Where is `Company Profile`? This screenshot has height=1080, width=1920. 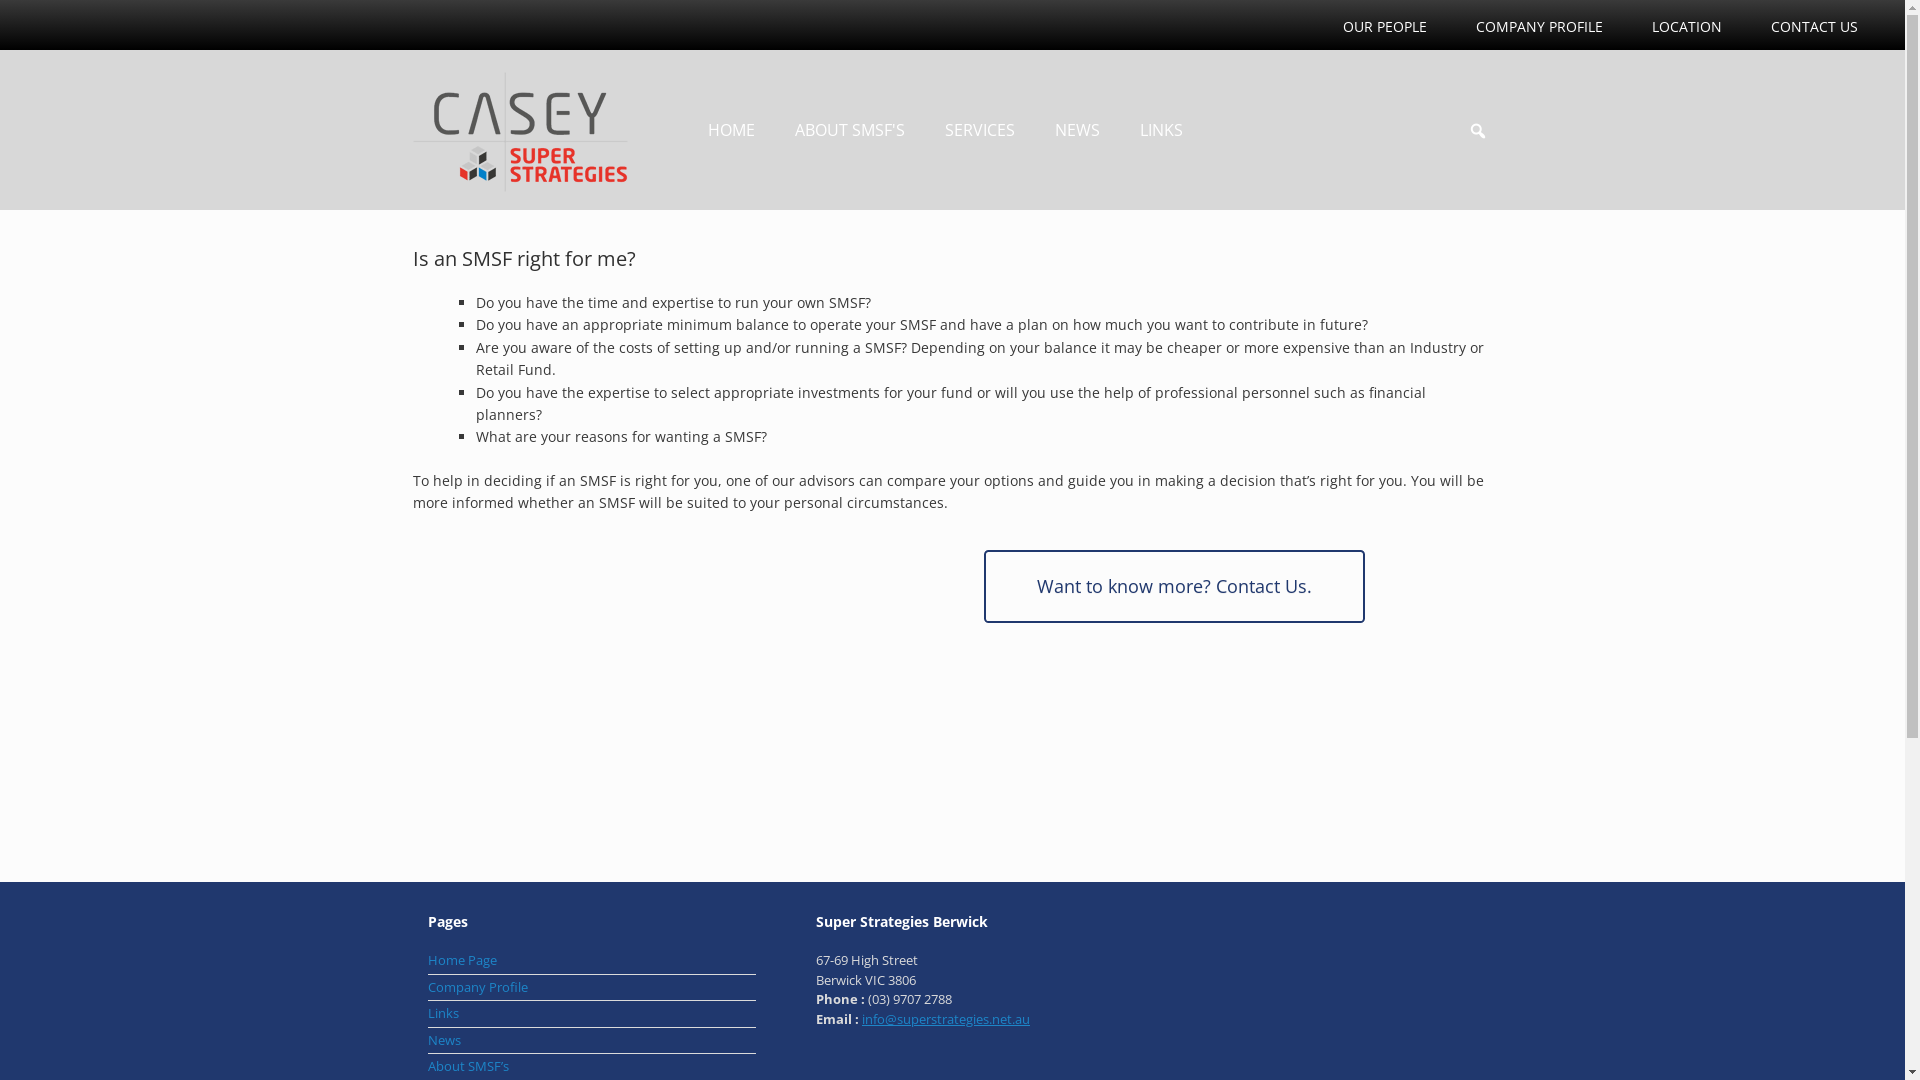 Company Profile is located at coordinates (592, 990).